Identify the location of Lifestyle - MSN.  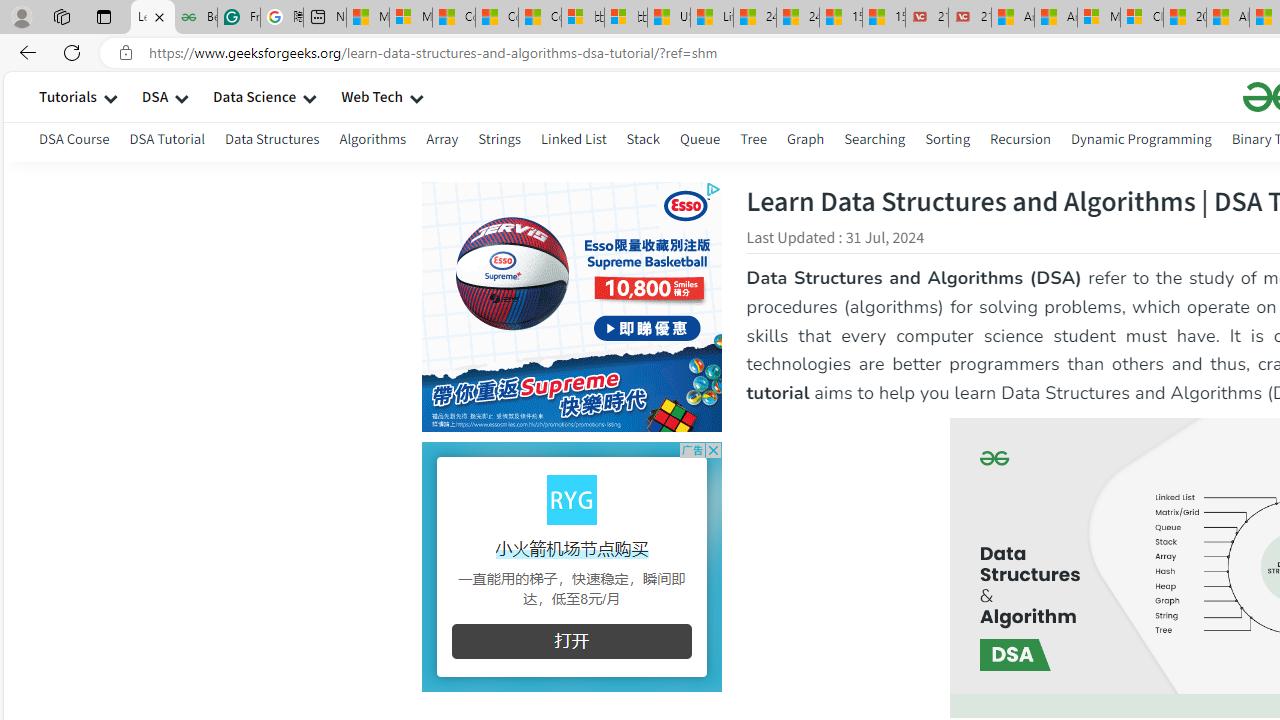
(712, 18).